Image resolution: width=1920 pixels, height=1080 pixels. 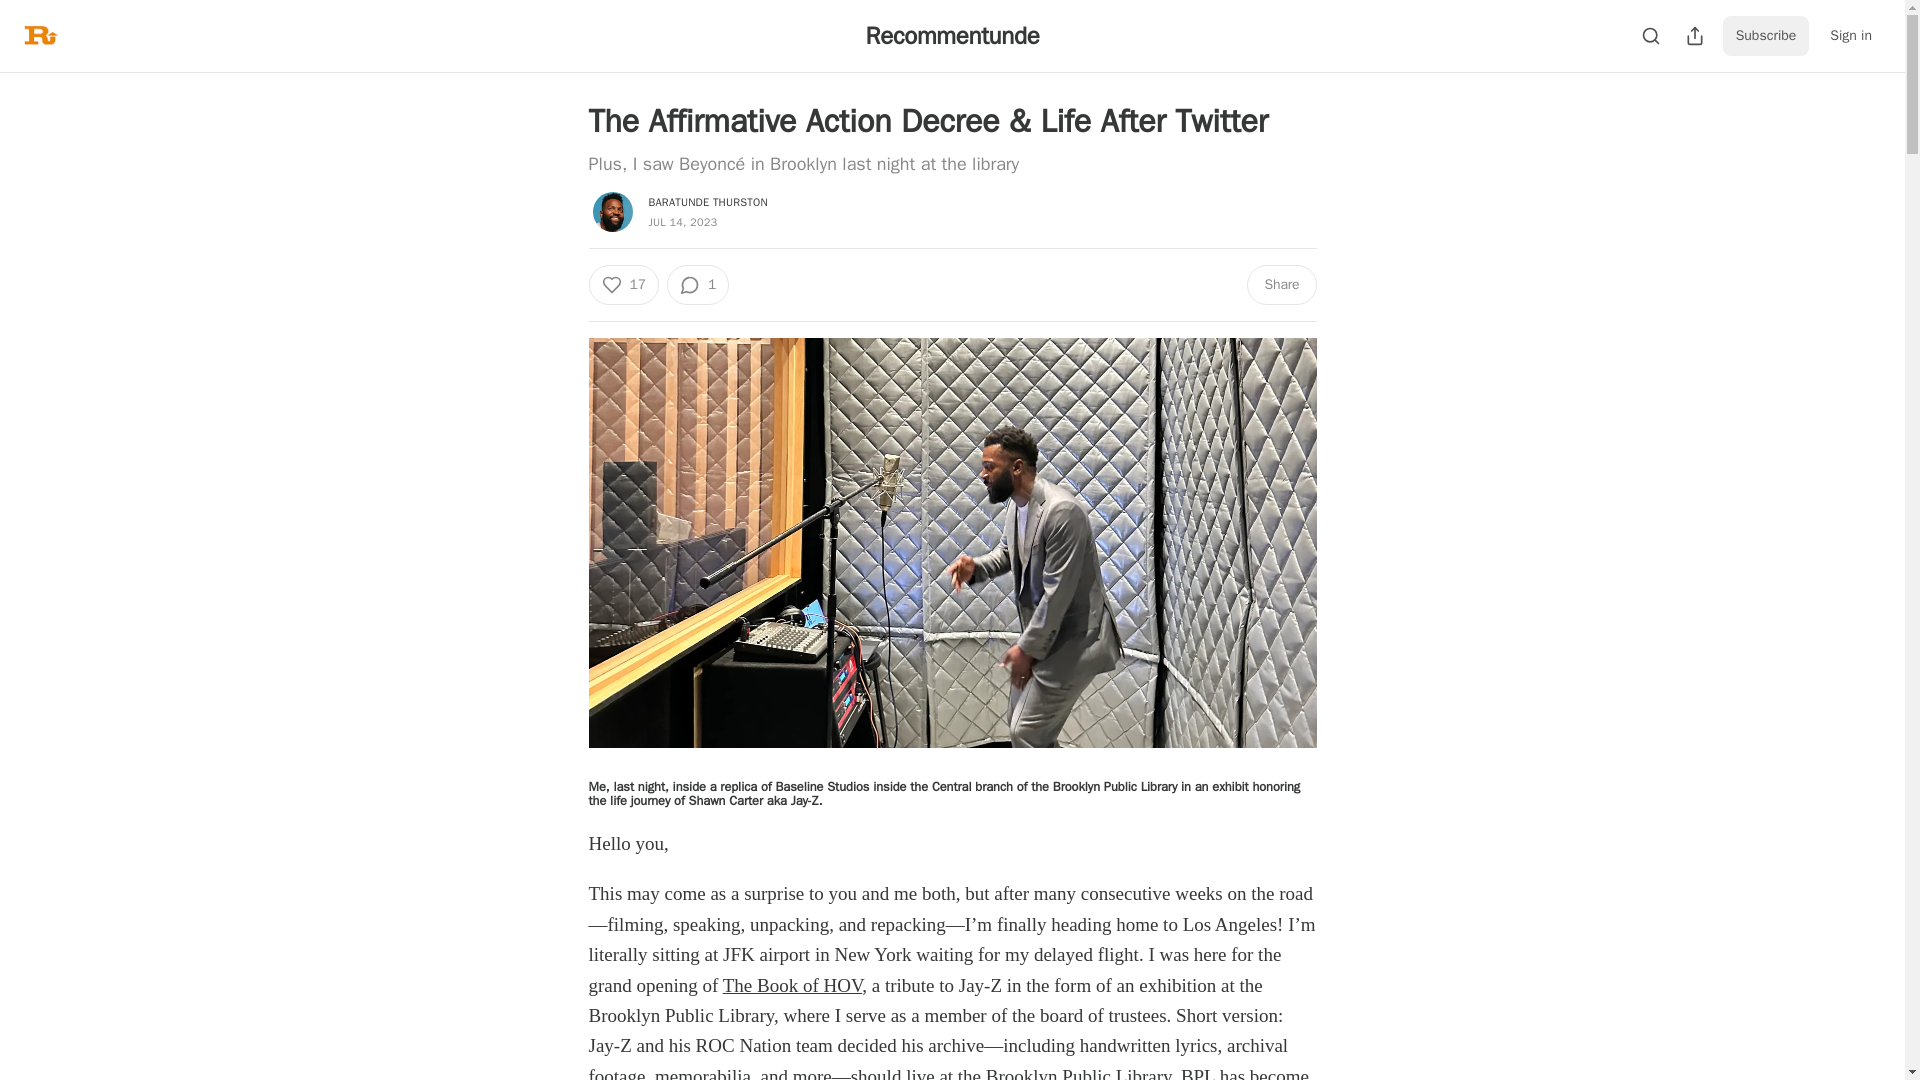 I want to click on 17, so click(x=622, y=284).